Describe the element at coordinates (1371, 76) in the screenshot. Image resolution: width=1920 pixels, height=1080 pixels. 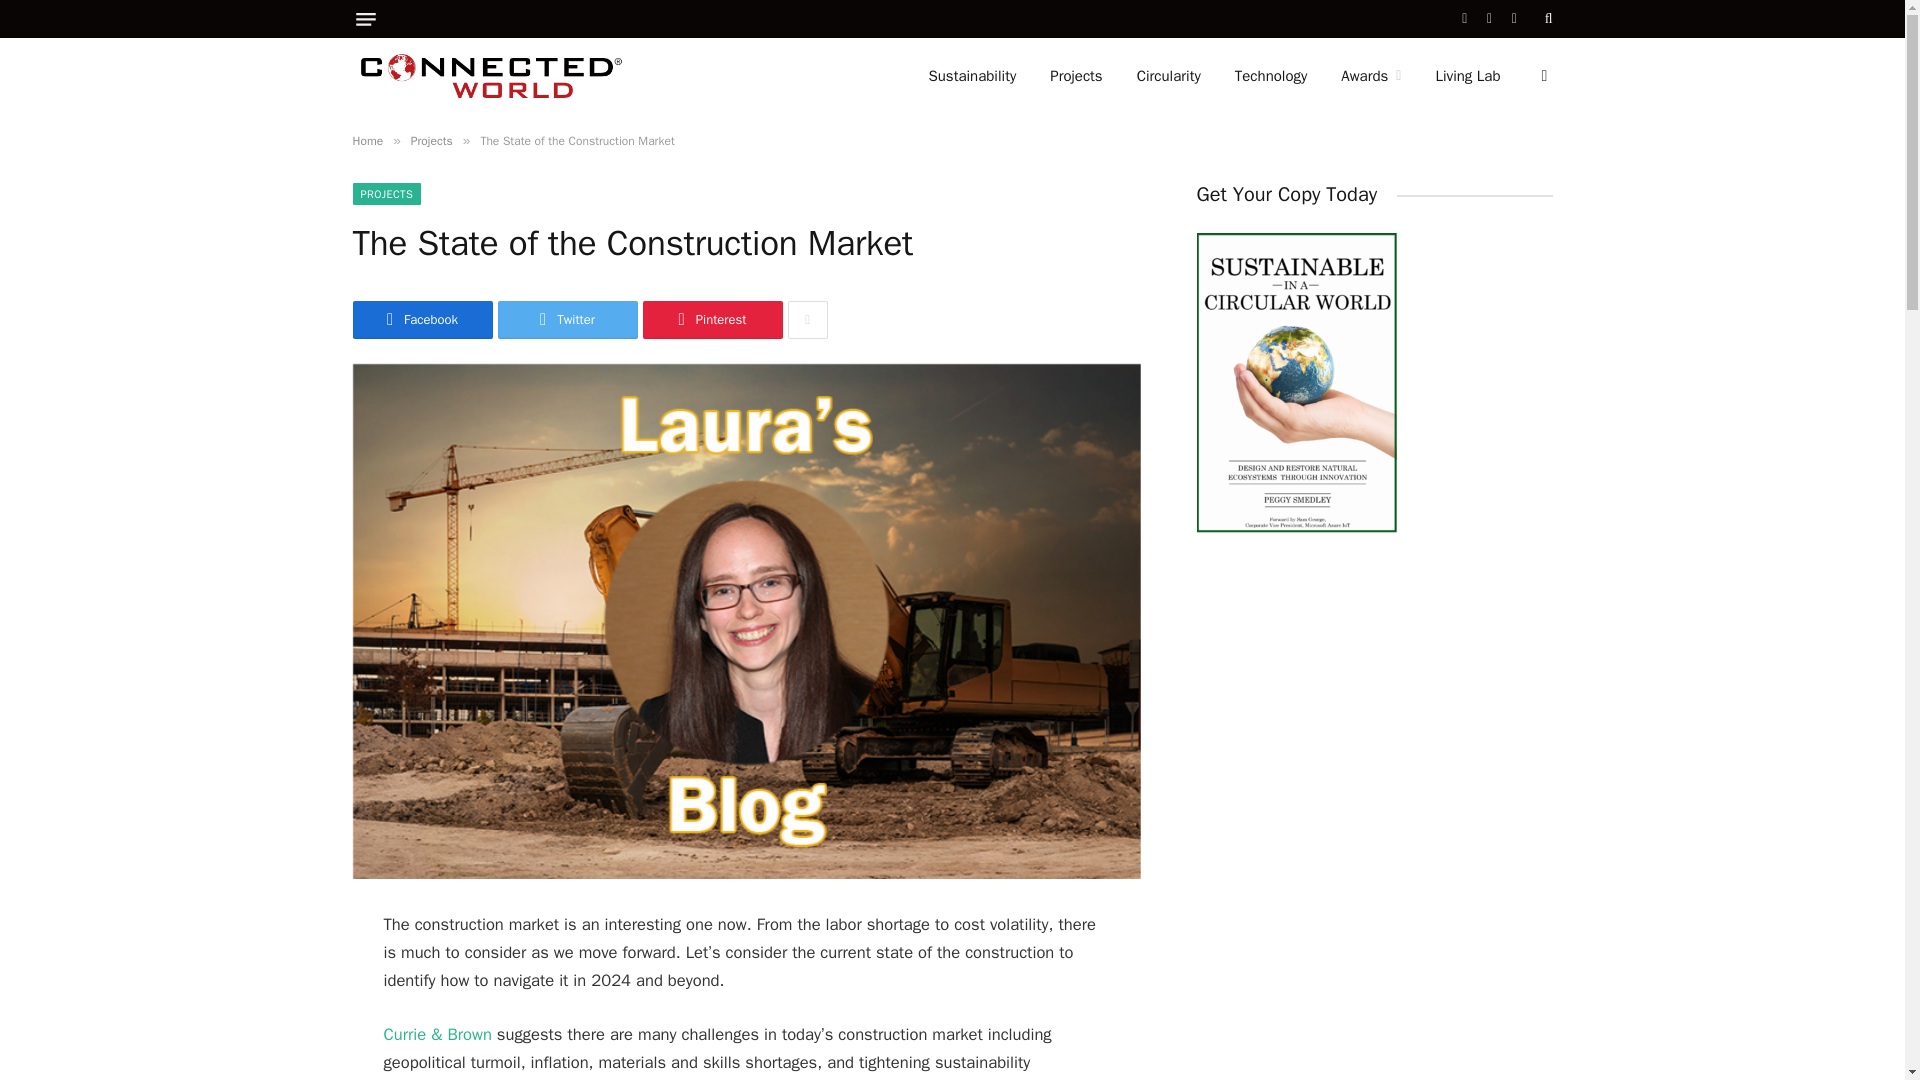
I see `Awards` at that location.